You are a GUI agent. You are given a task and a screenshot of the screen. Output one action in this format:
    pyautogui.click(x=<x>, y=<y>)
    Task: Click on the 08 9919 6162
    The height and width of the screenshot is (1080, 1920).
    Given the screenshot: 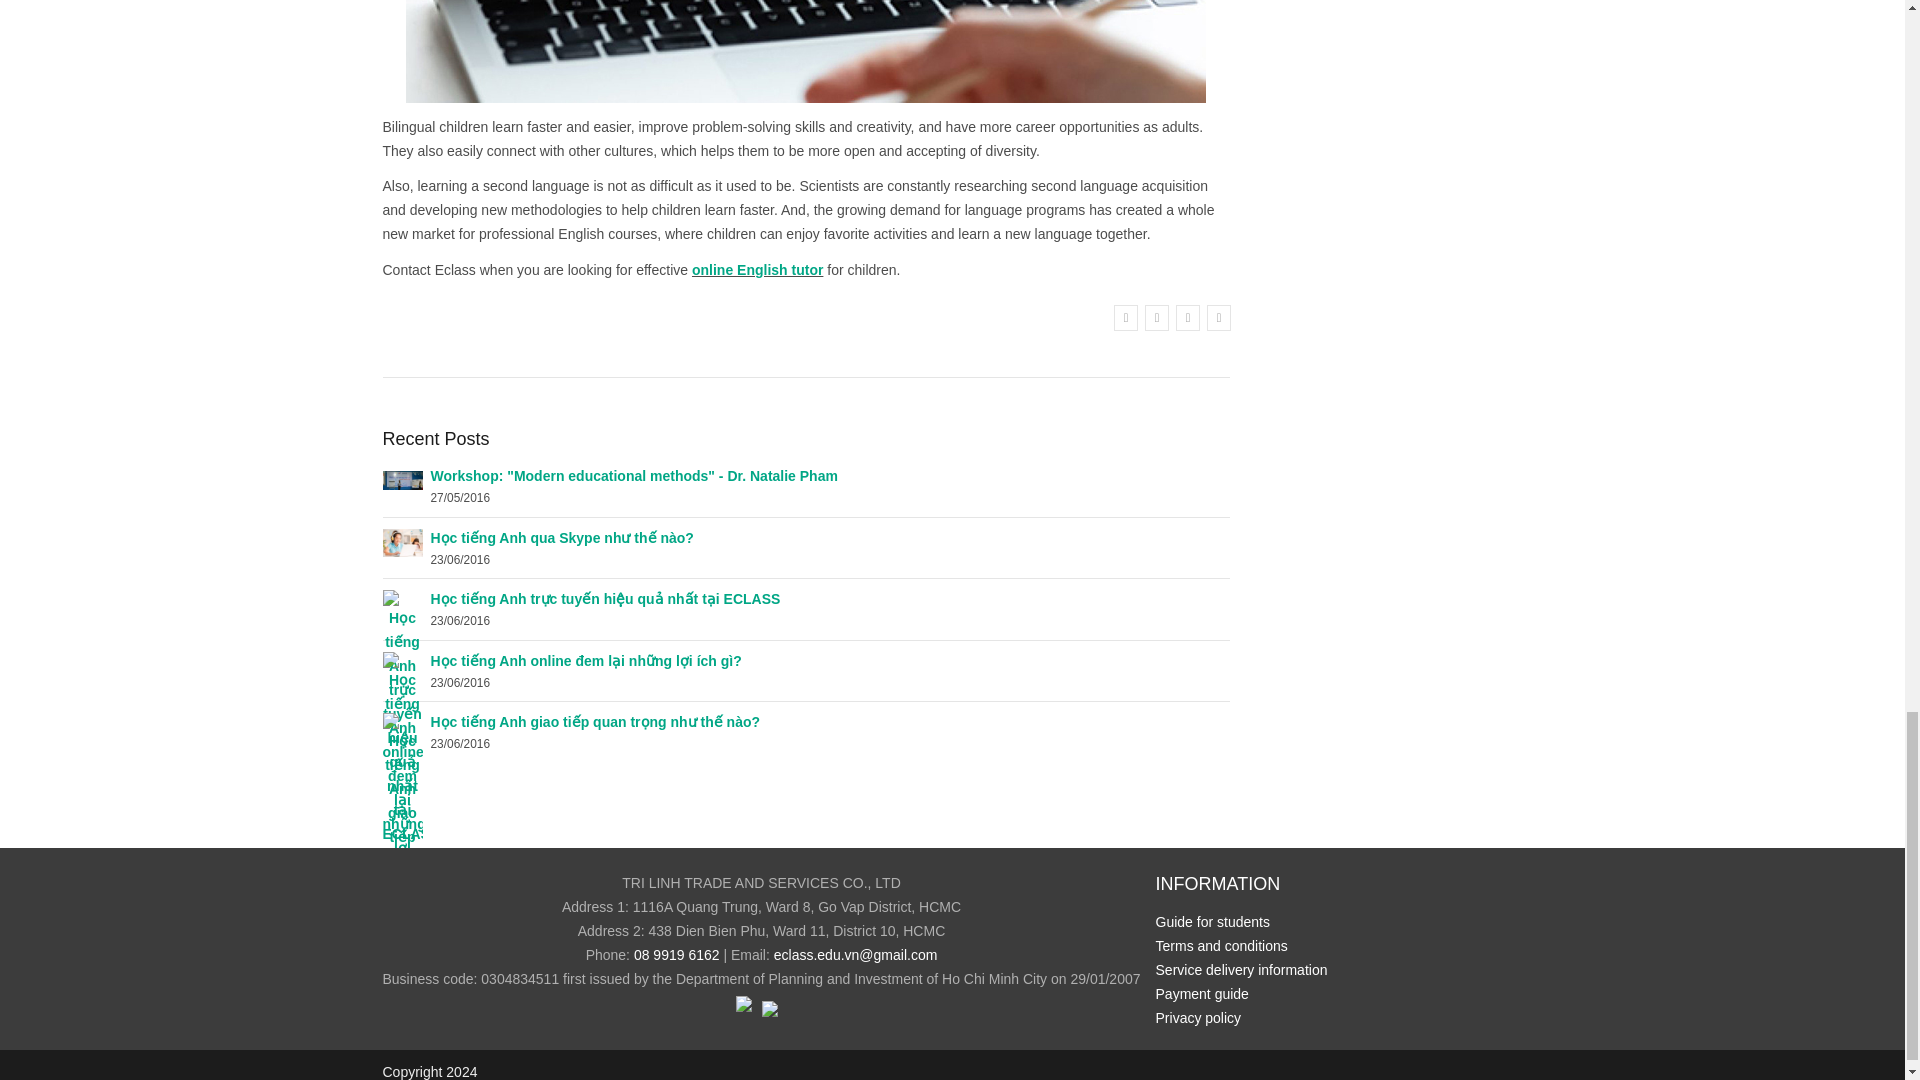 What is the action you would take?
    pyautogui.click(x=676, y=955)
    